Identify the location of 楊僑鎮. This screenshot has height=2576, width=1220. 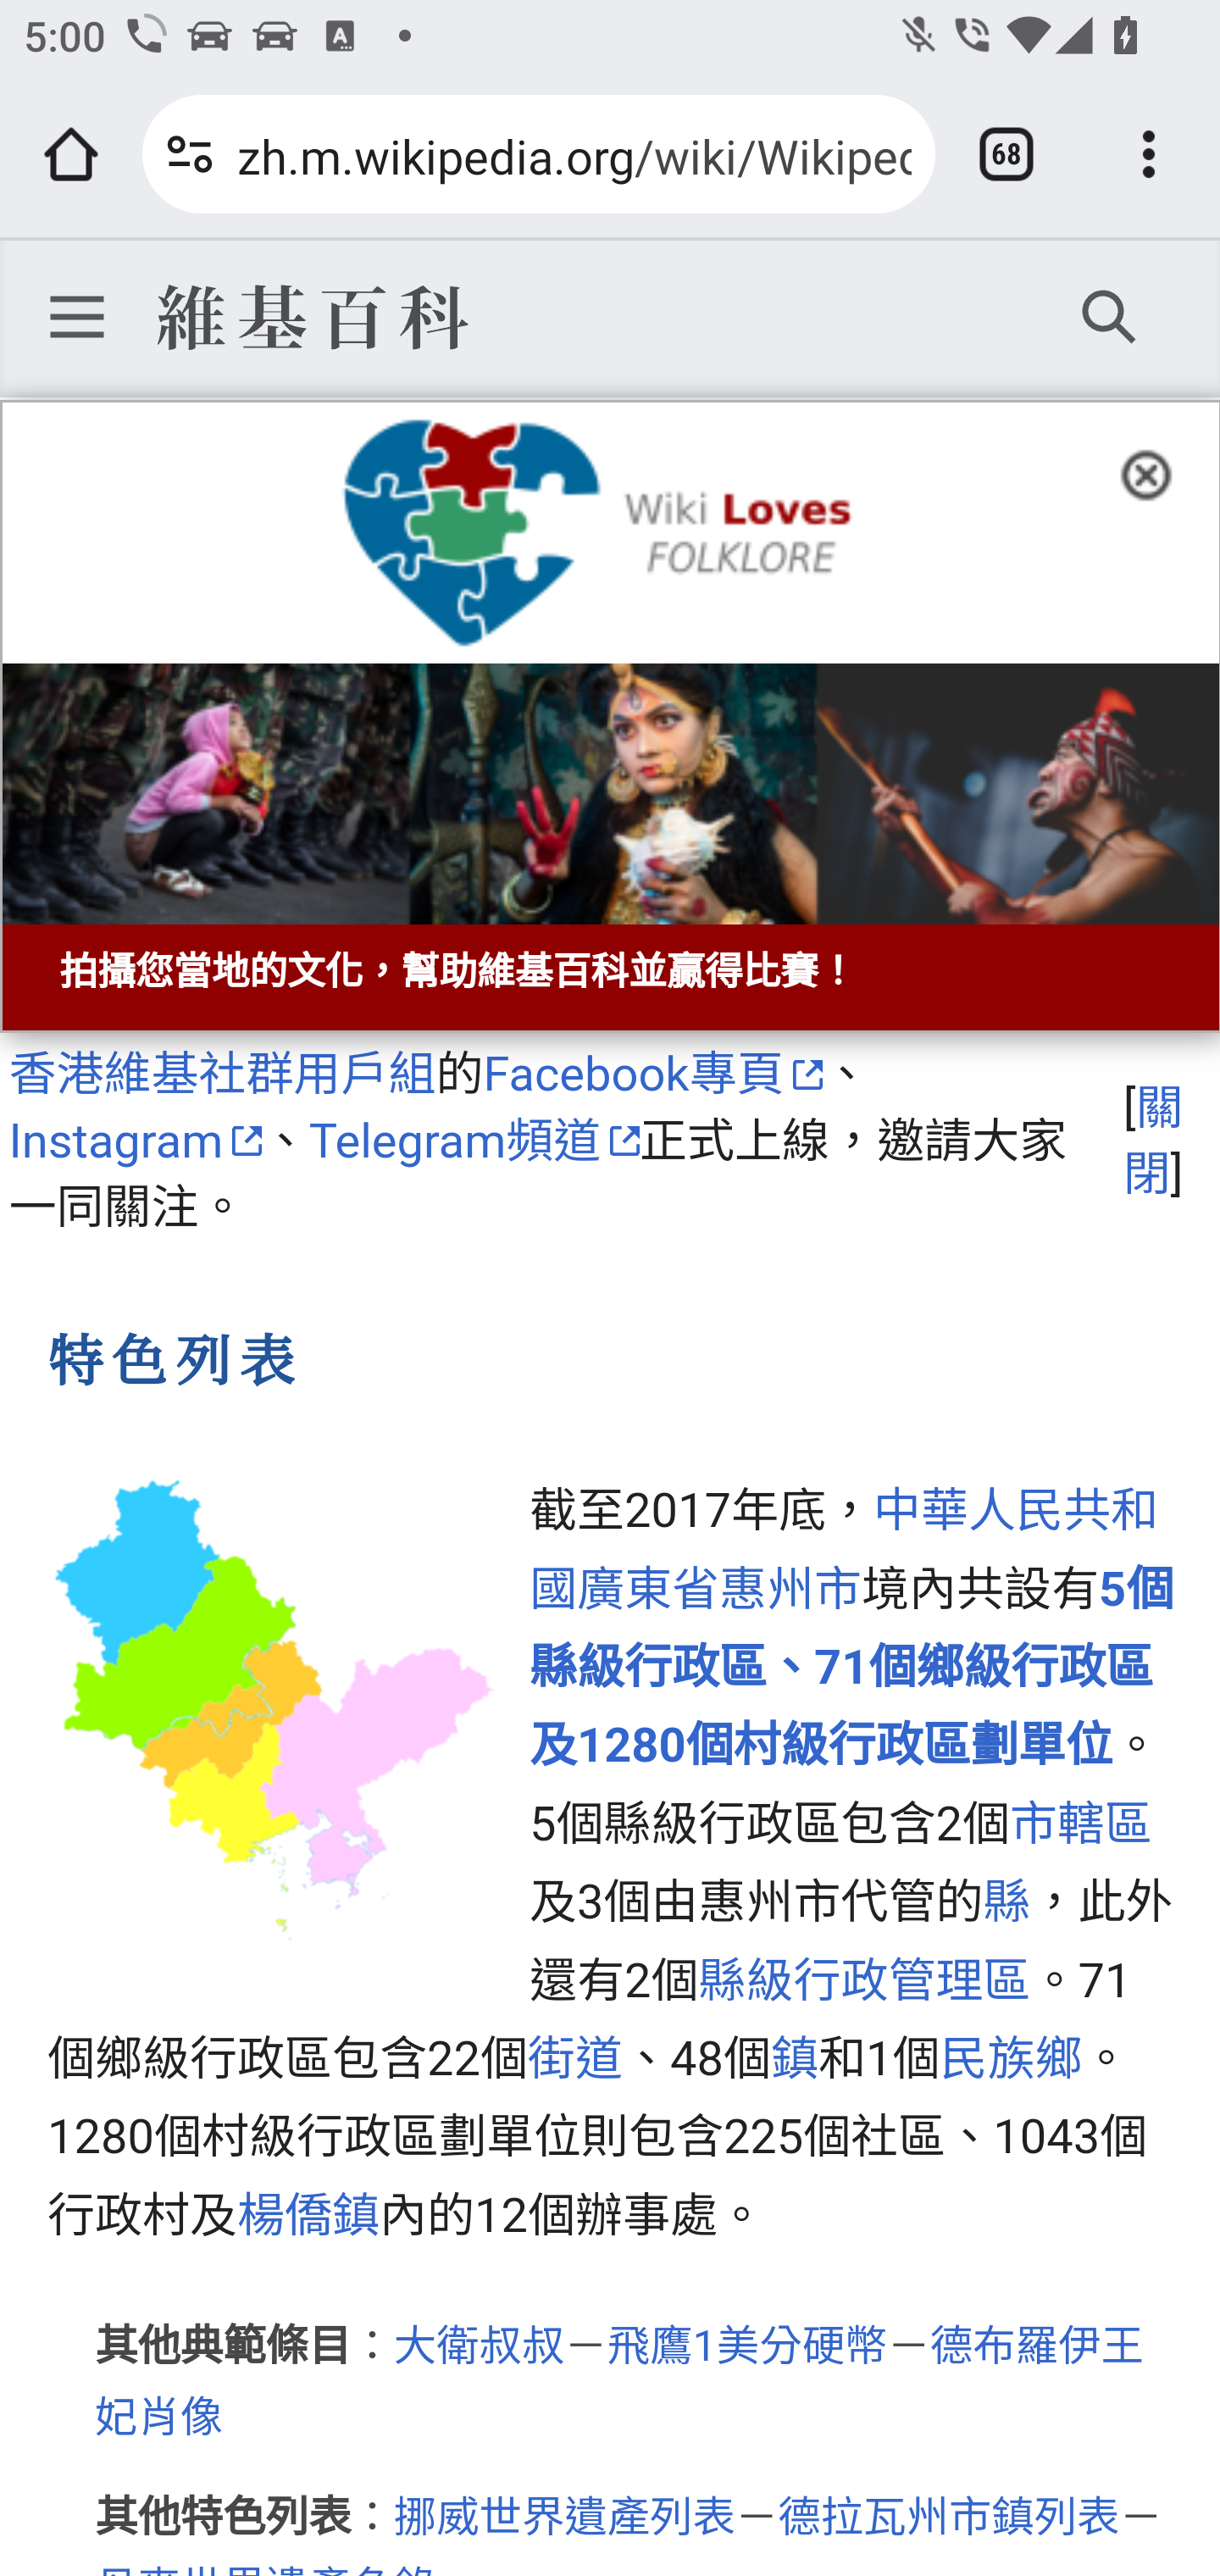
(308, 2213).